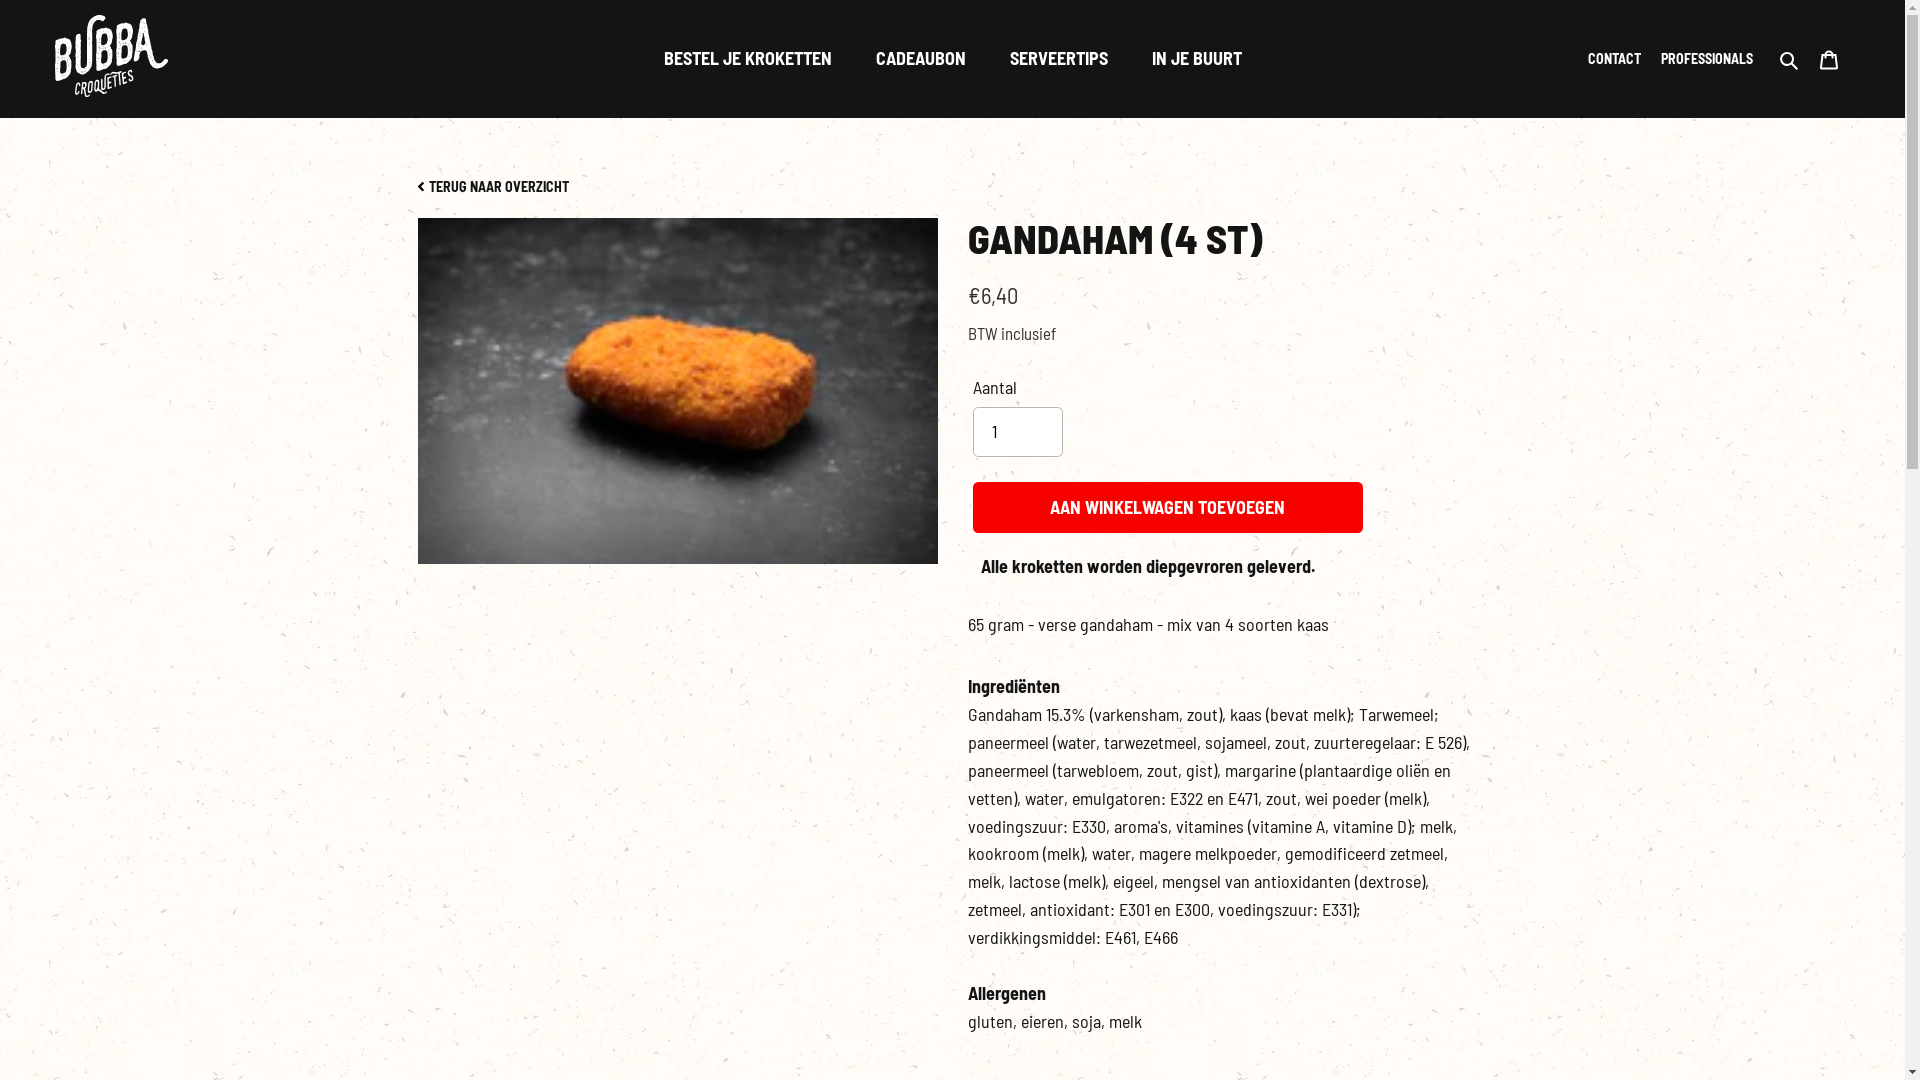 This screenshot has width=1920, height=1080. Describe the element at coordinates (1197, 59) in the screenshot. I see `IN JE BUURT` at that location.